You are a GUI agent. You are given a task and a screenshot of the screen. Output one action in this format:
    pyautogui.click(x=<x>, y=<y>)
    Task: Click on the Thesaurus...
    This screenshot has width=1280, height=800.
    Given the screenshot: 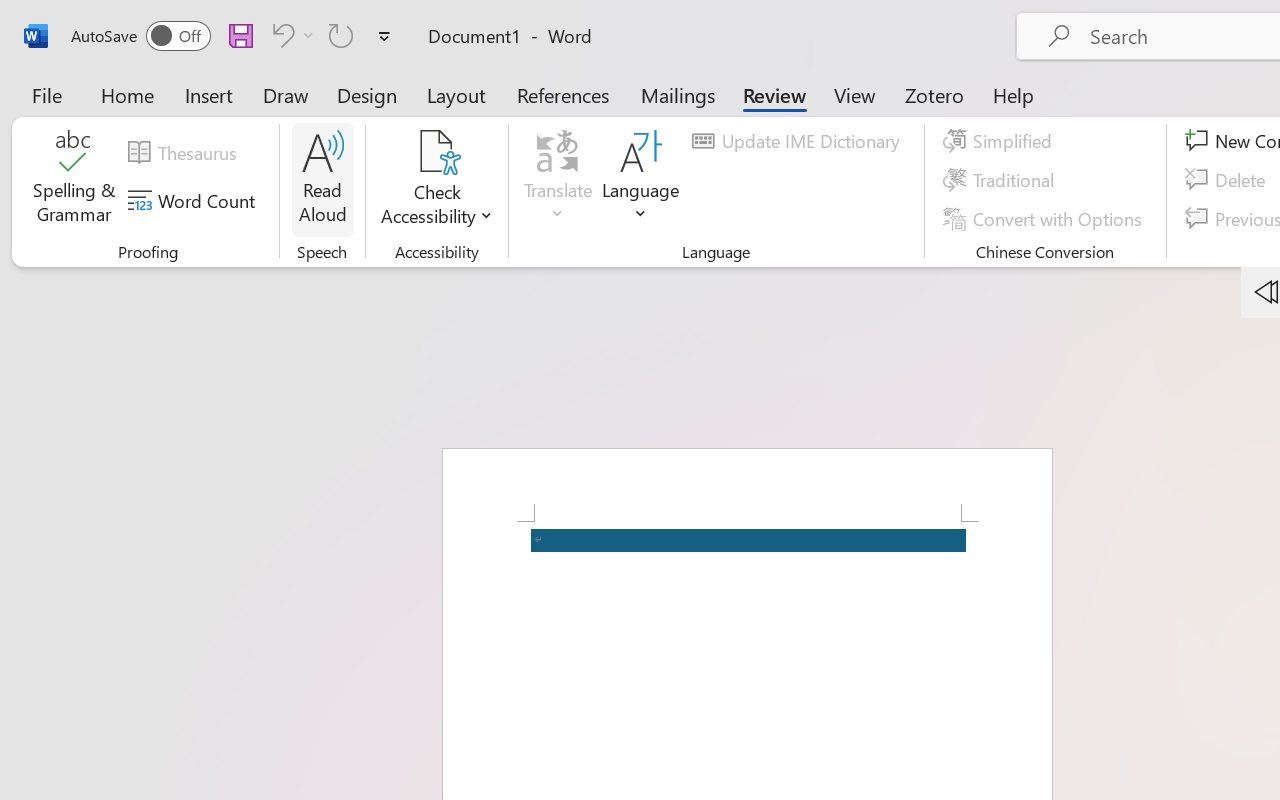 What is the action you would take?
    pyautogui.click(x=185, y=153)
    